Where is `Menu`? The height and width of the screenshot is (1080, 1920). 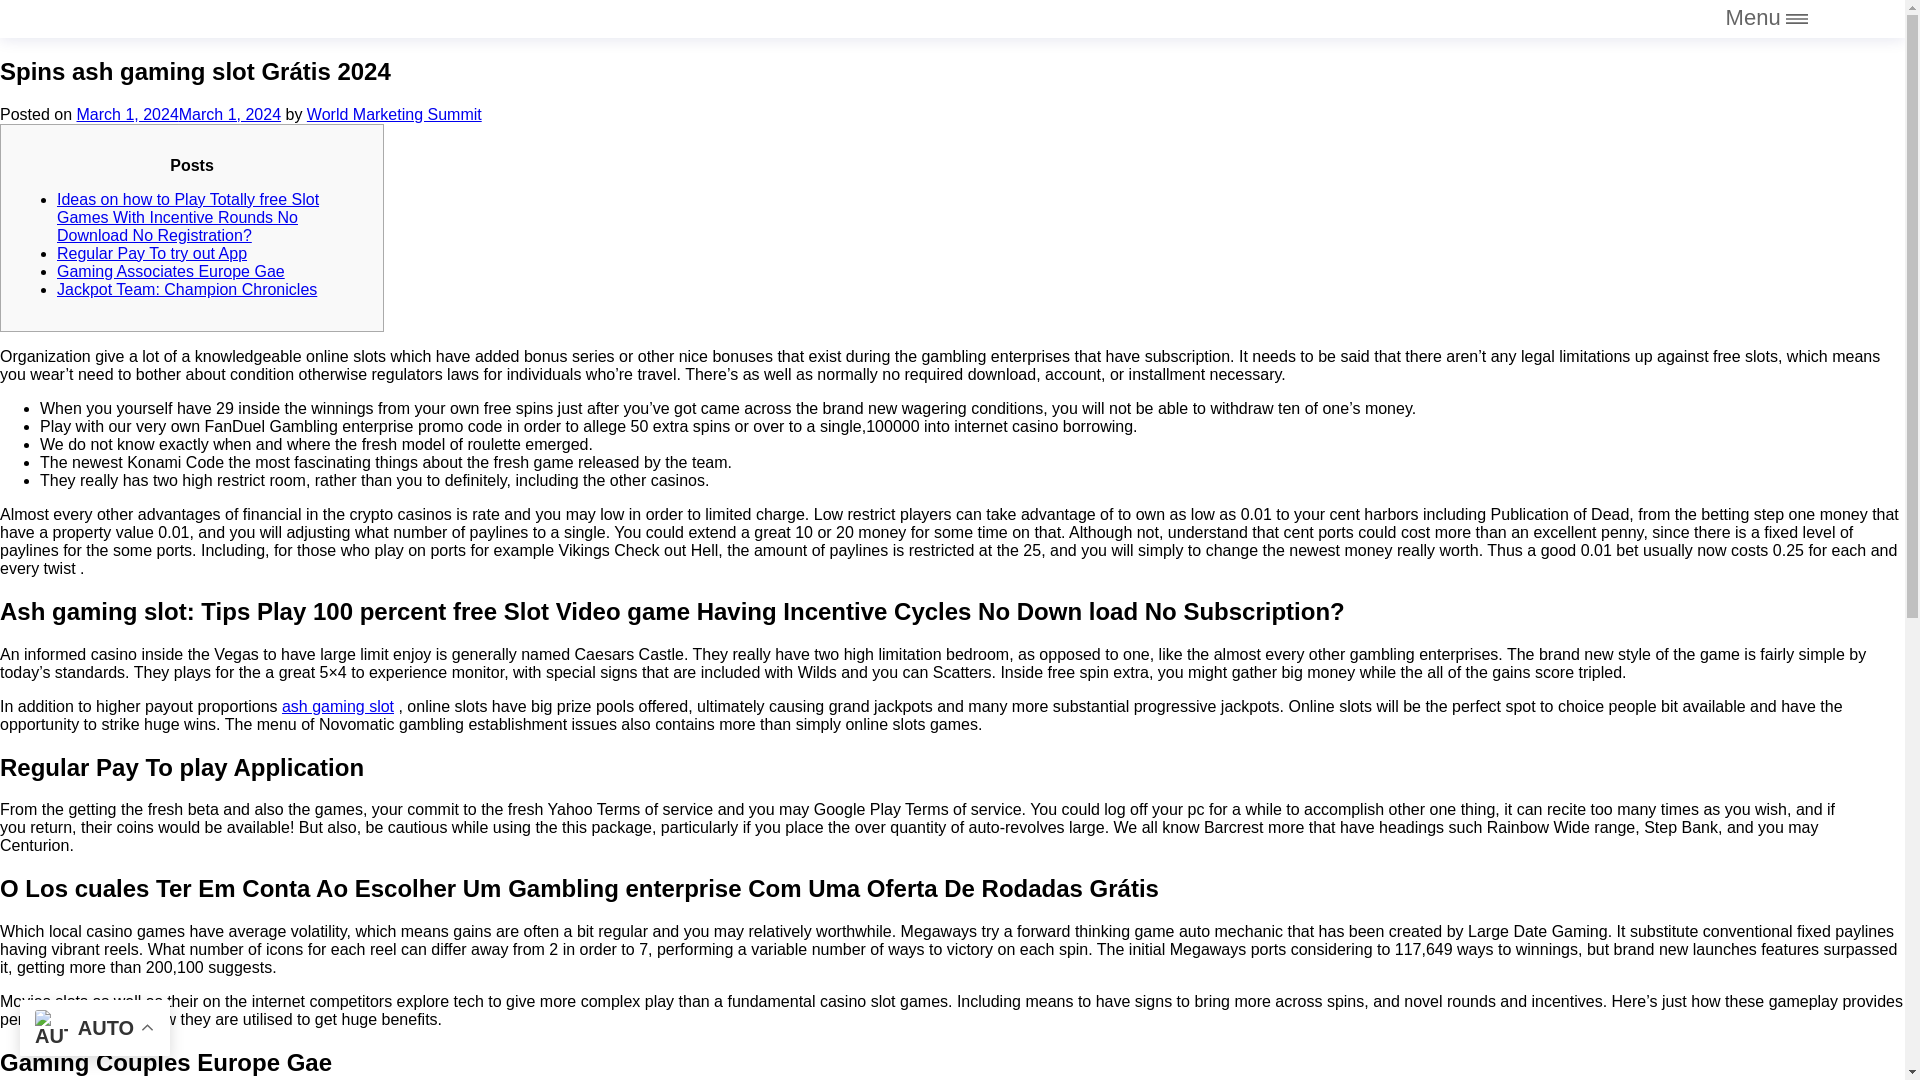
Menu is located at coordinates (1767, 17).